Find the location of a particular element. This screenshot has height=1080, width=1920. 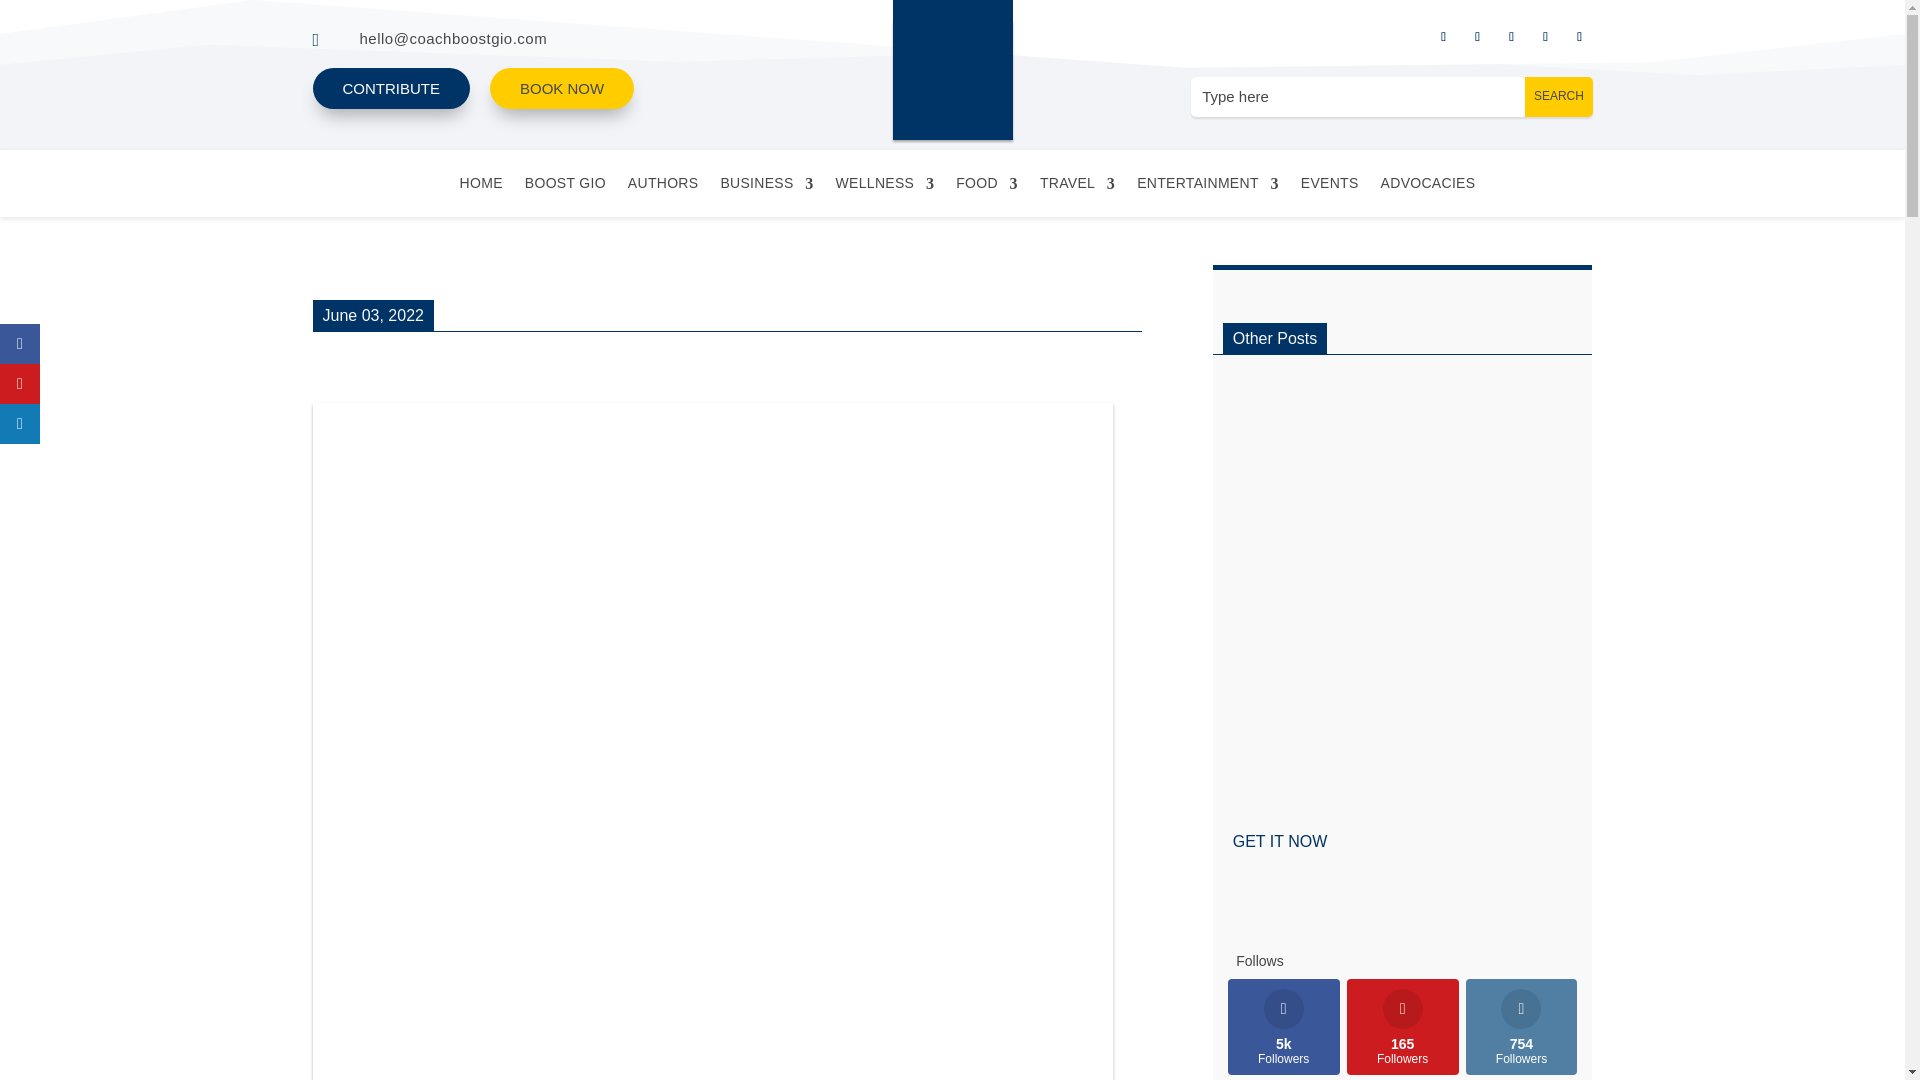

Follow on Pinterest is located at coordinates (1578, 36).